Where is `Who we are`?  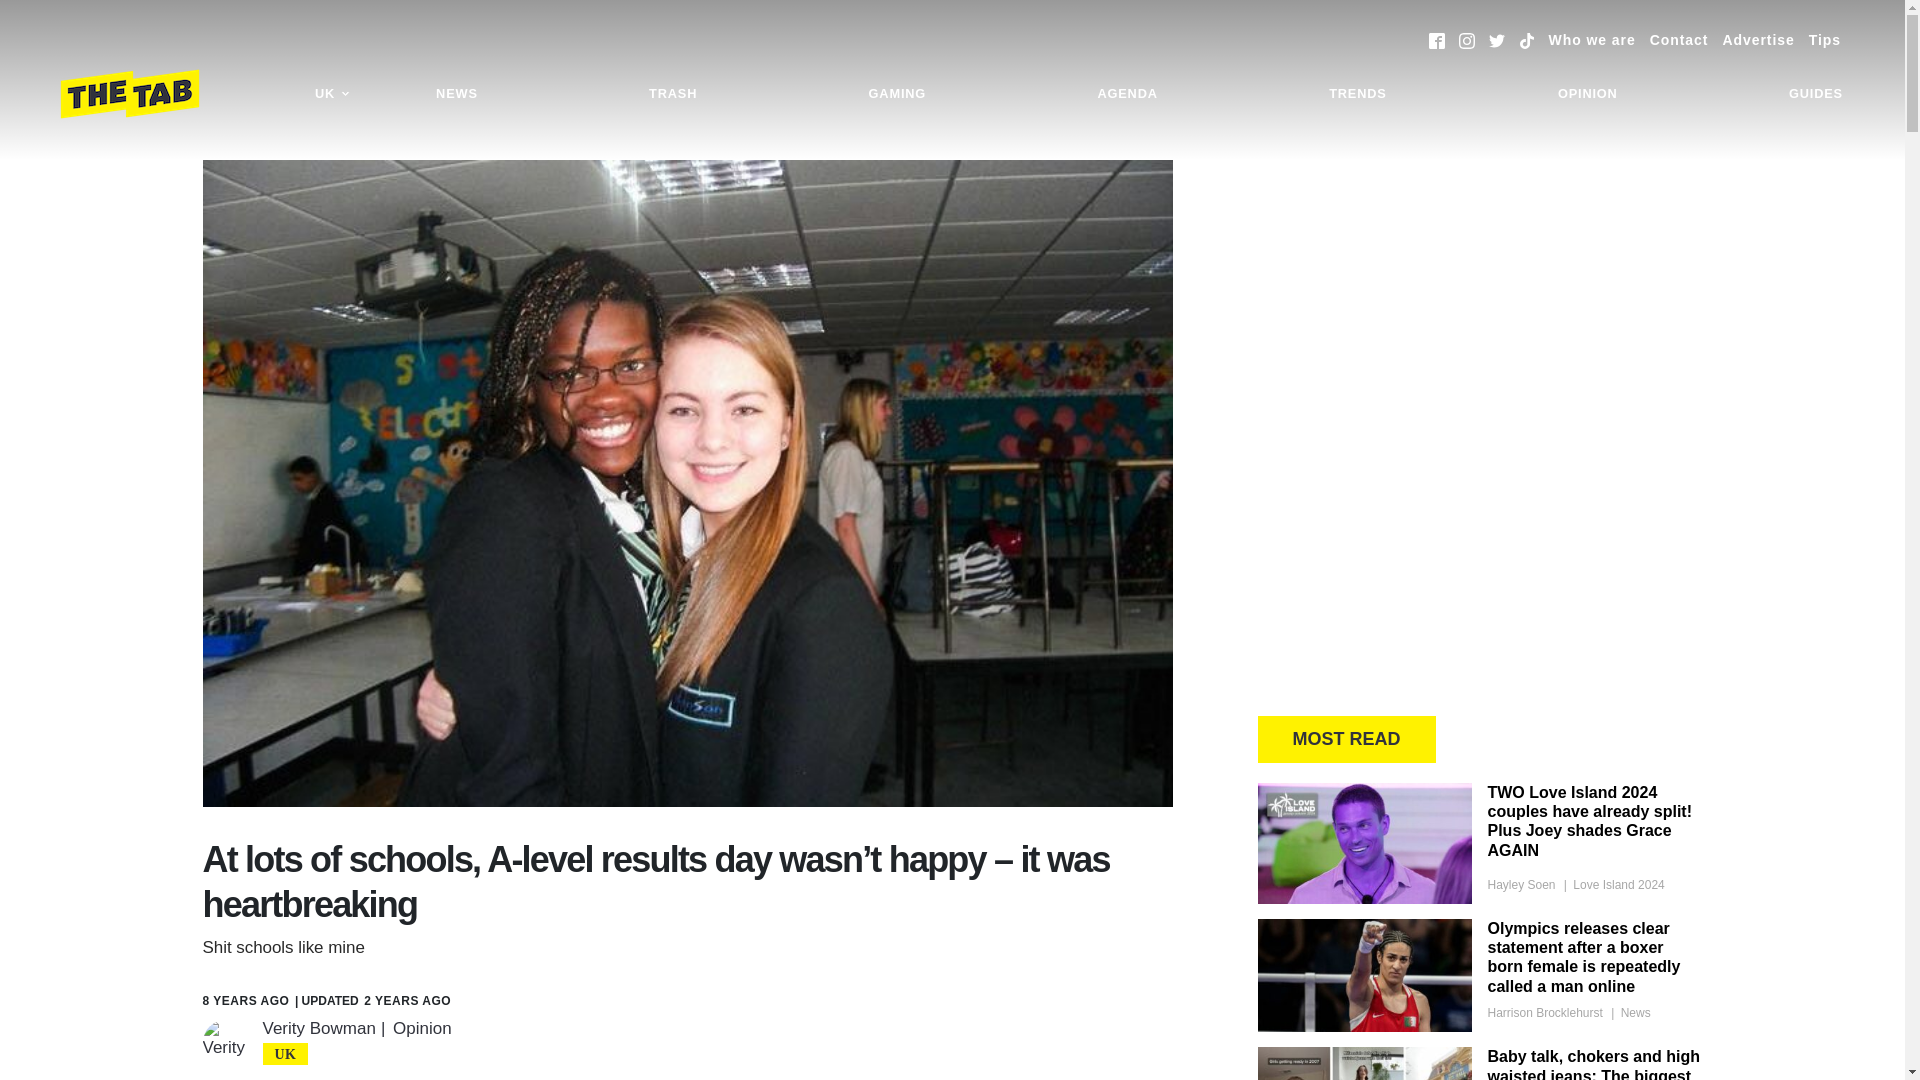
Who we are is located at coordinates (1592, 40).